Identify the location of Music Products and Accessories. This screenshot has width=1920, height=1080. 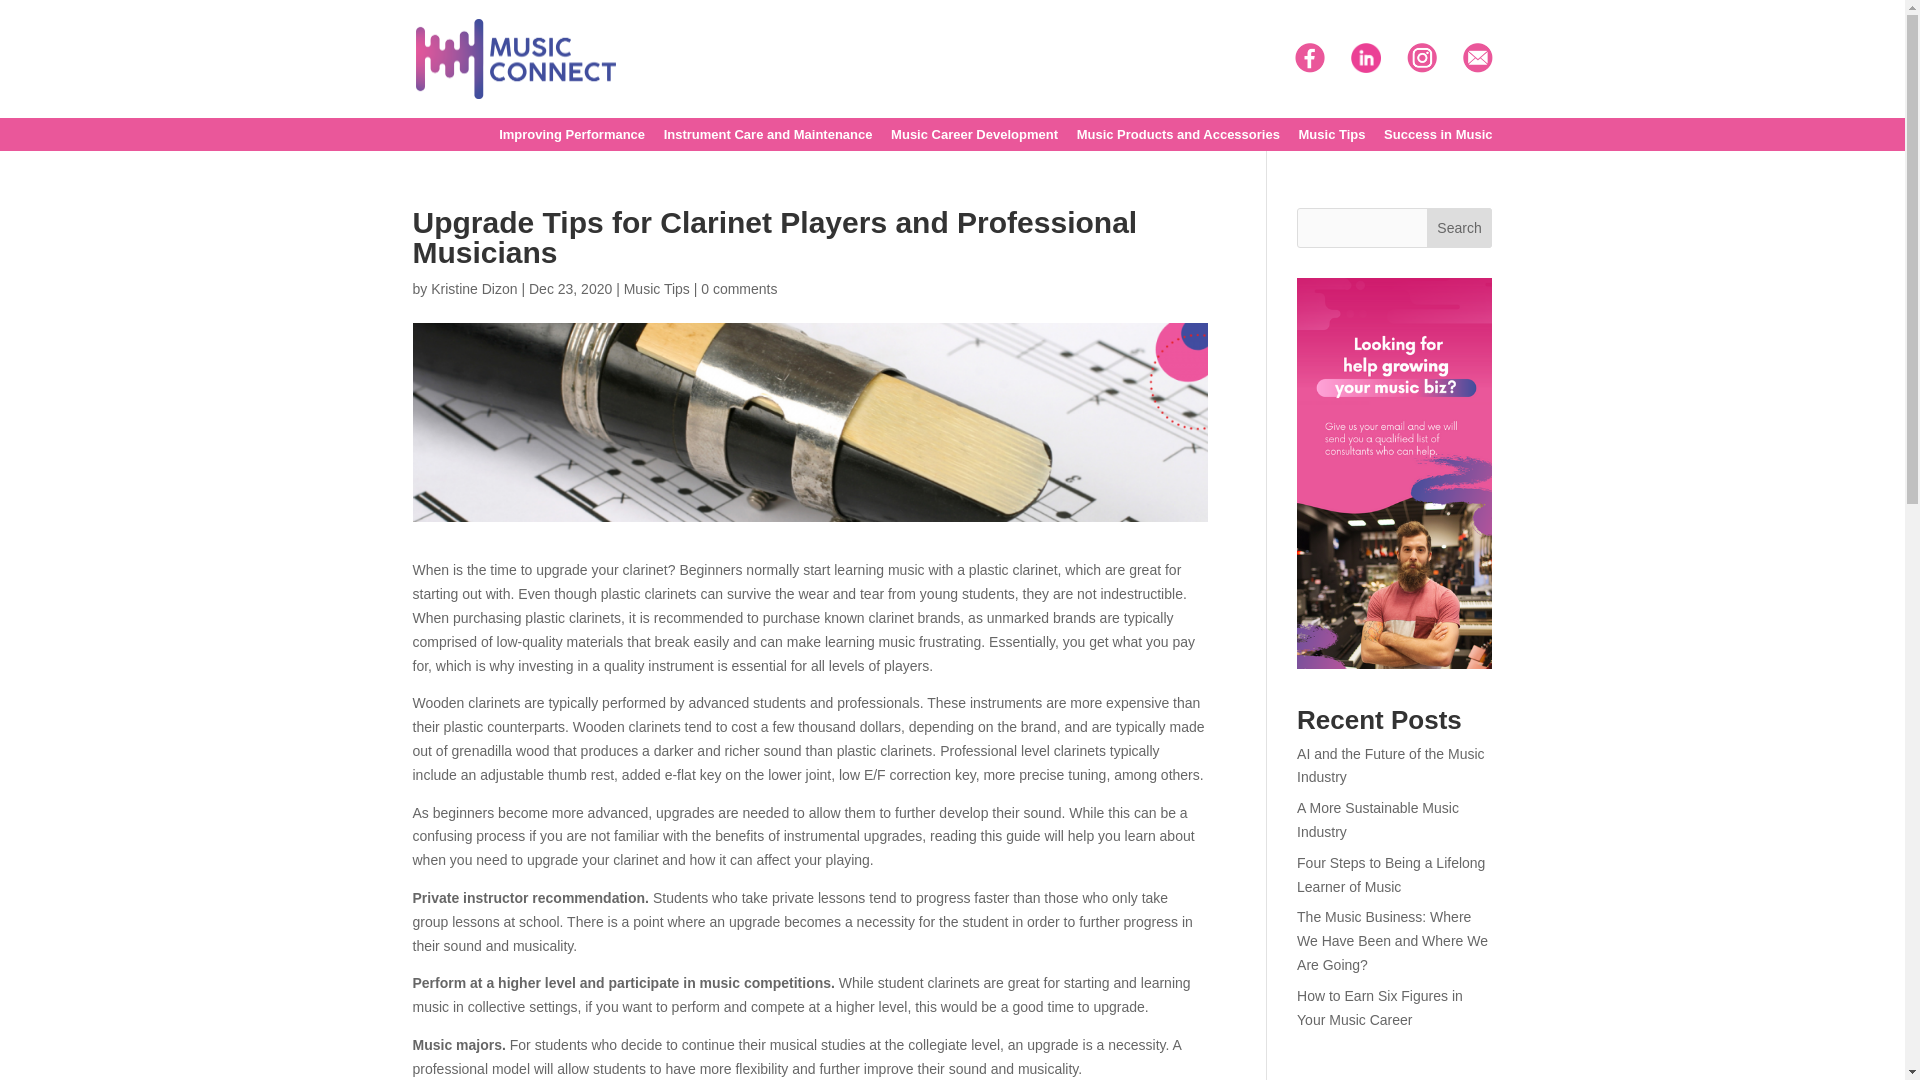
(1178, 140).